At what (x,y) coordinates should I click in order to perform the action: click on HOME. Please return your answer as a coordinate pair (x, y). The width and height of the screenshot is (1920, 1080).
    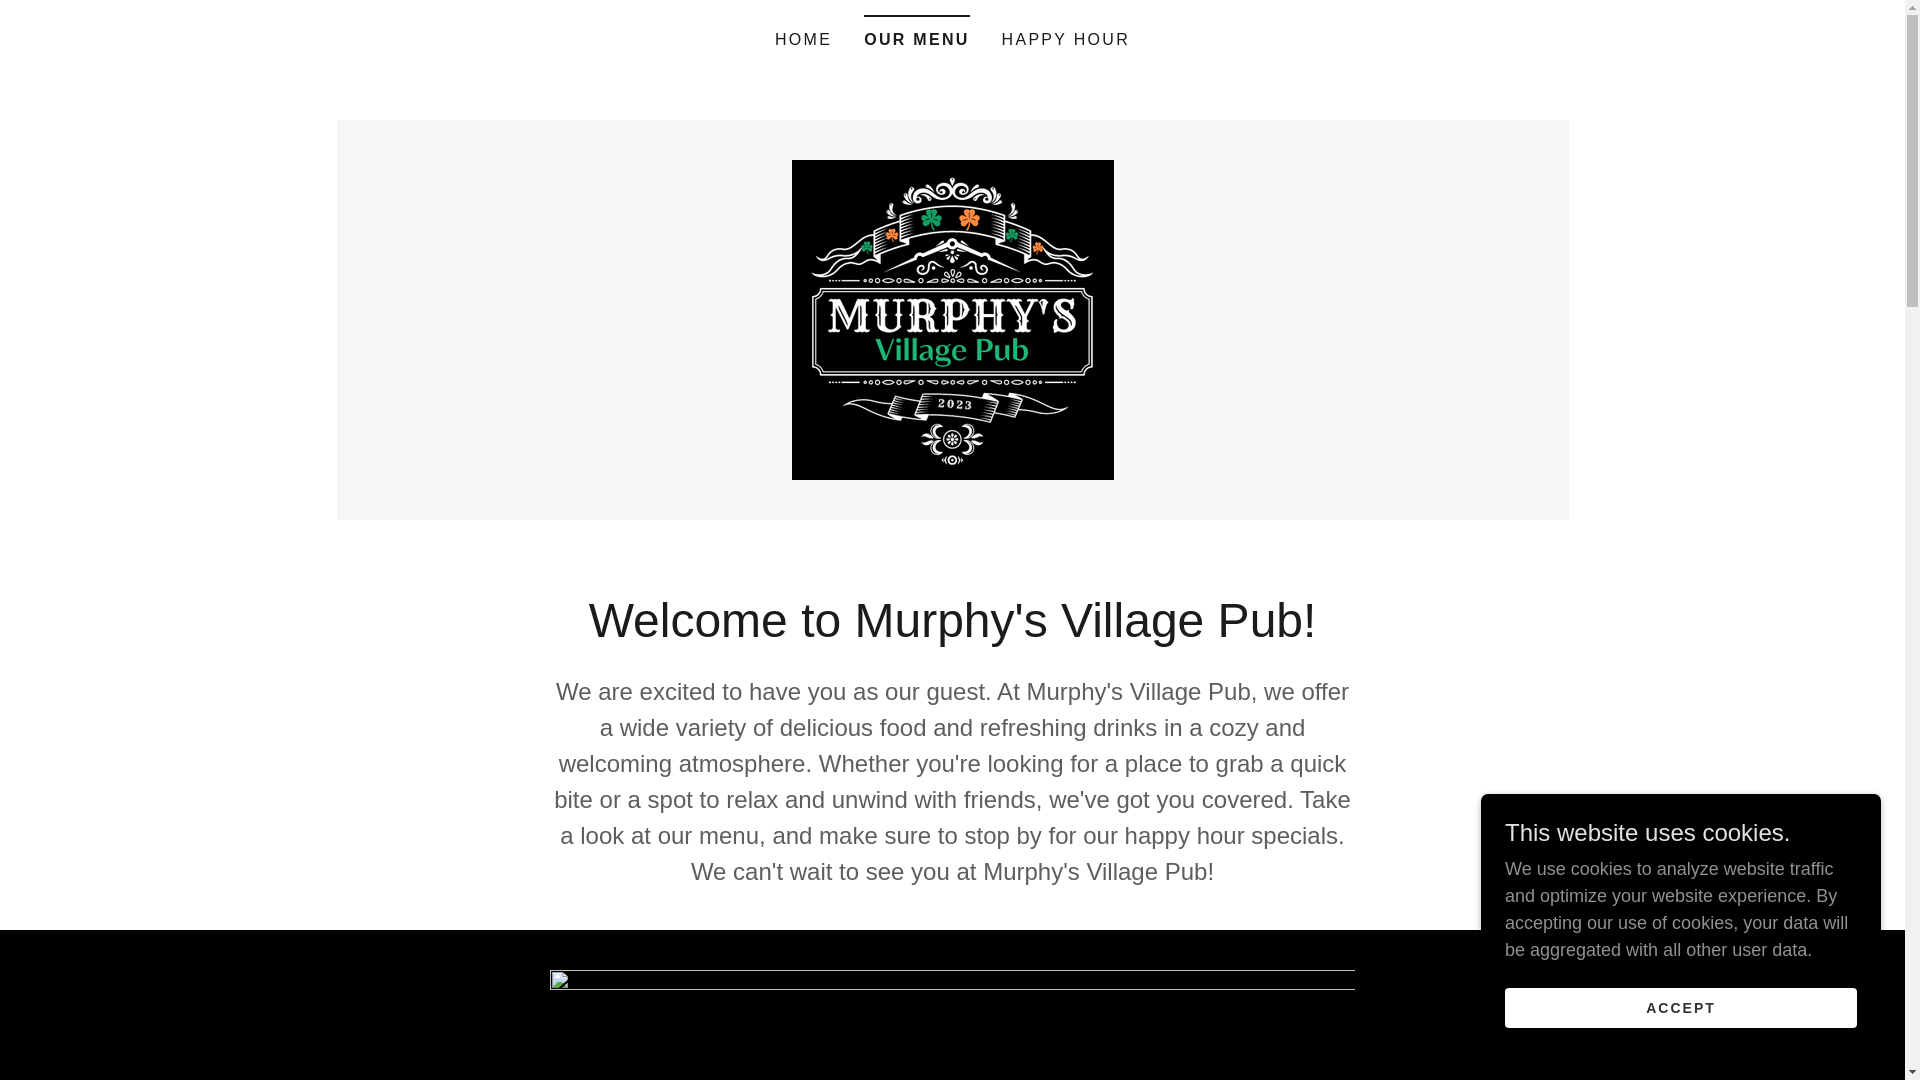
    Looking at the image, I should click on (803, 40).